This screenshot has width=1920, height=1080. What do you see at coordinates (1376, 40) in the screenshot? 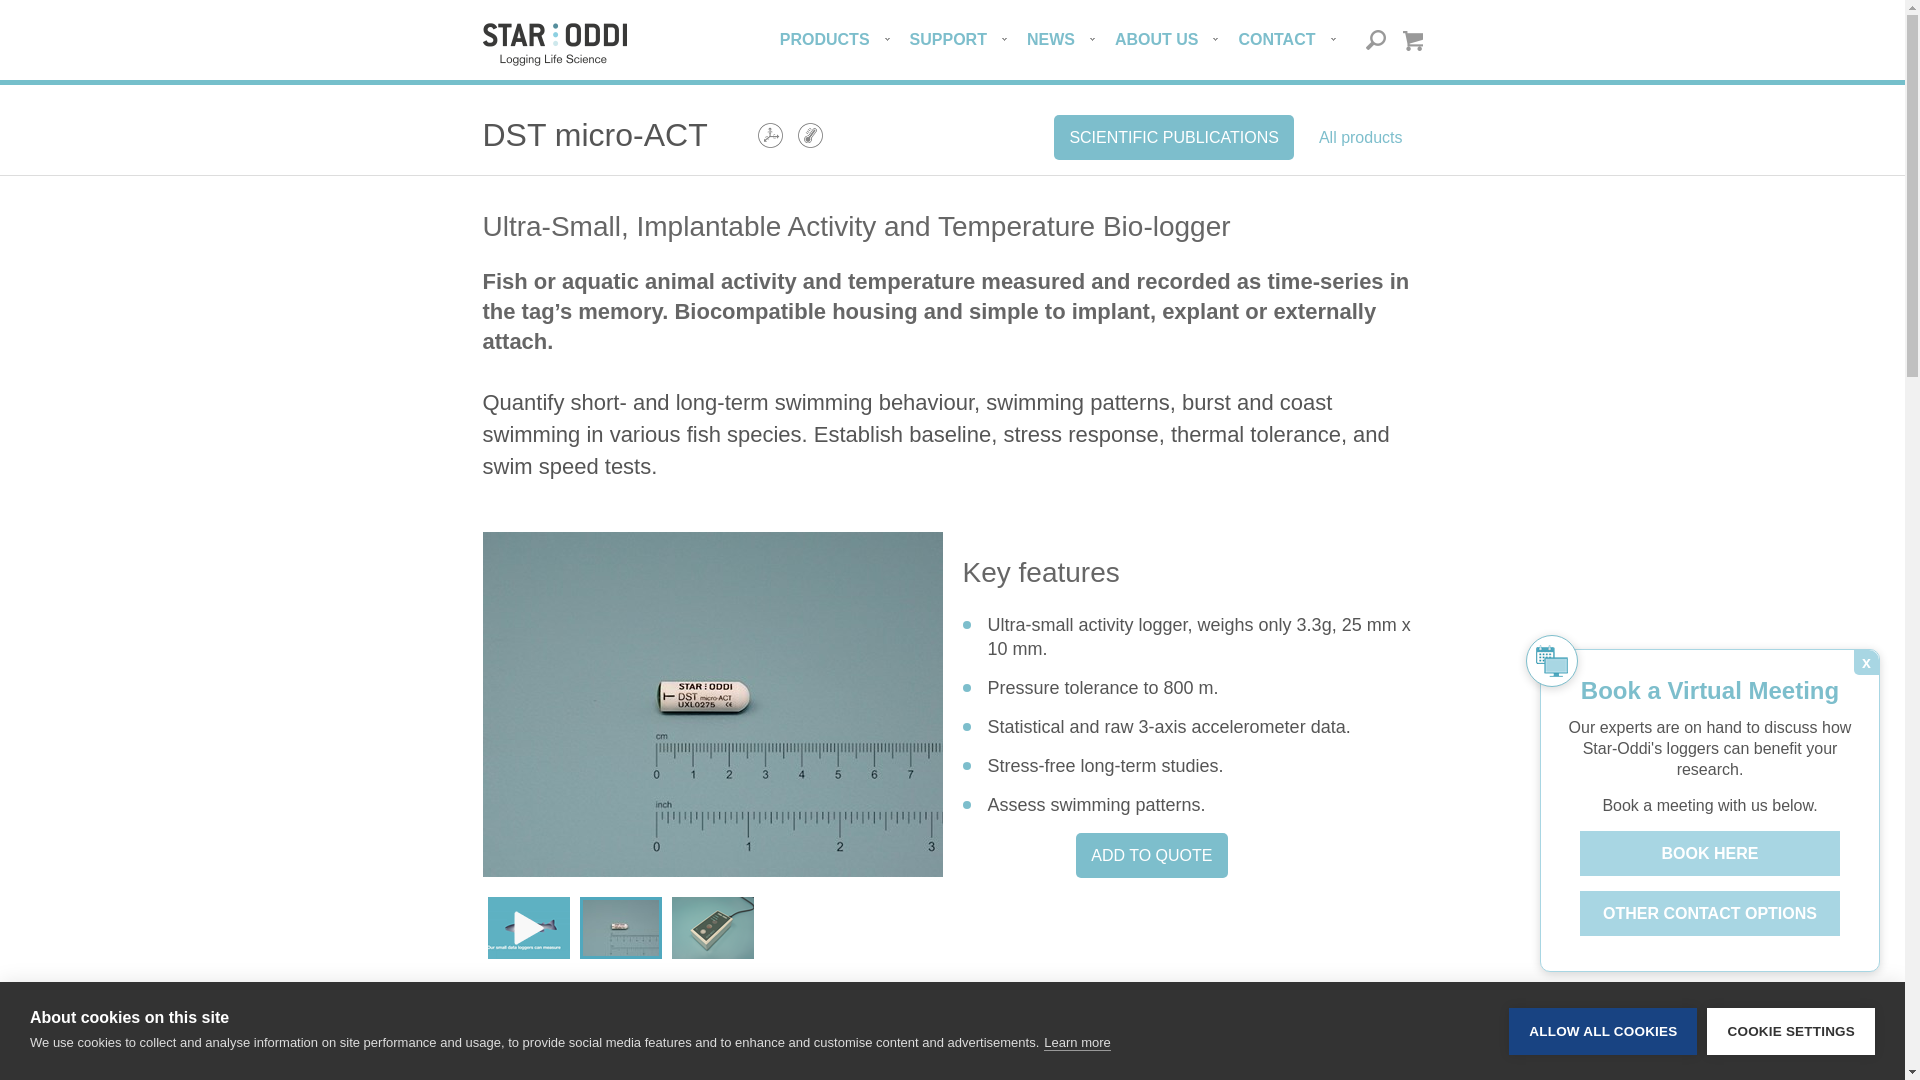
I see `Search` at bounding box center [1376, 40].